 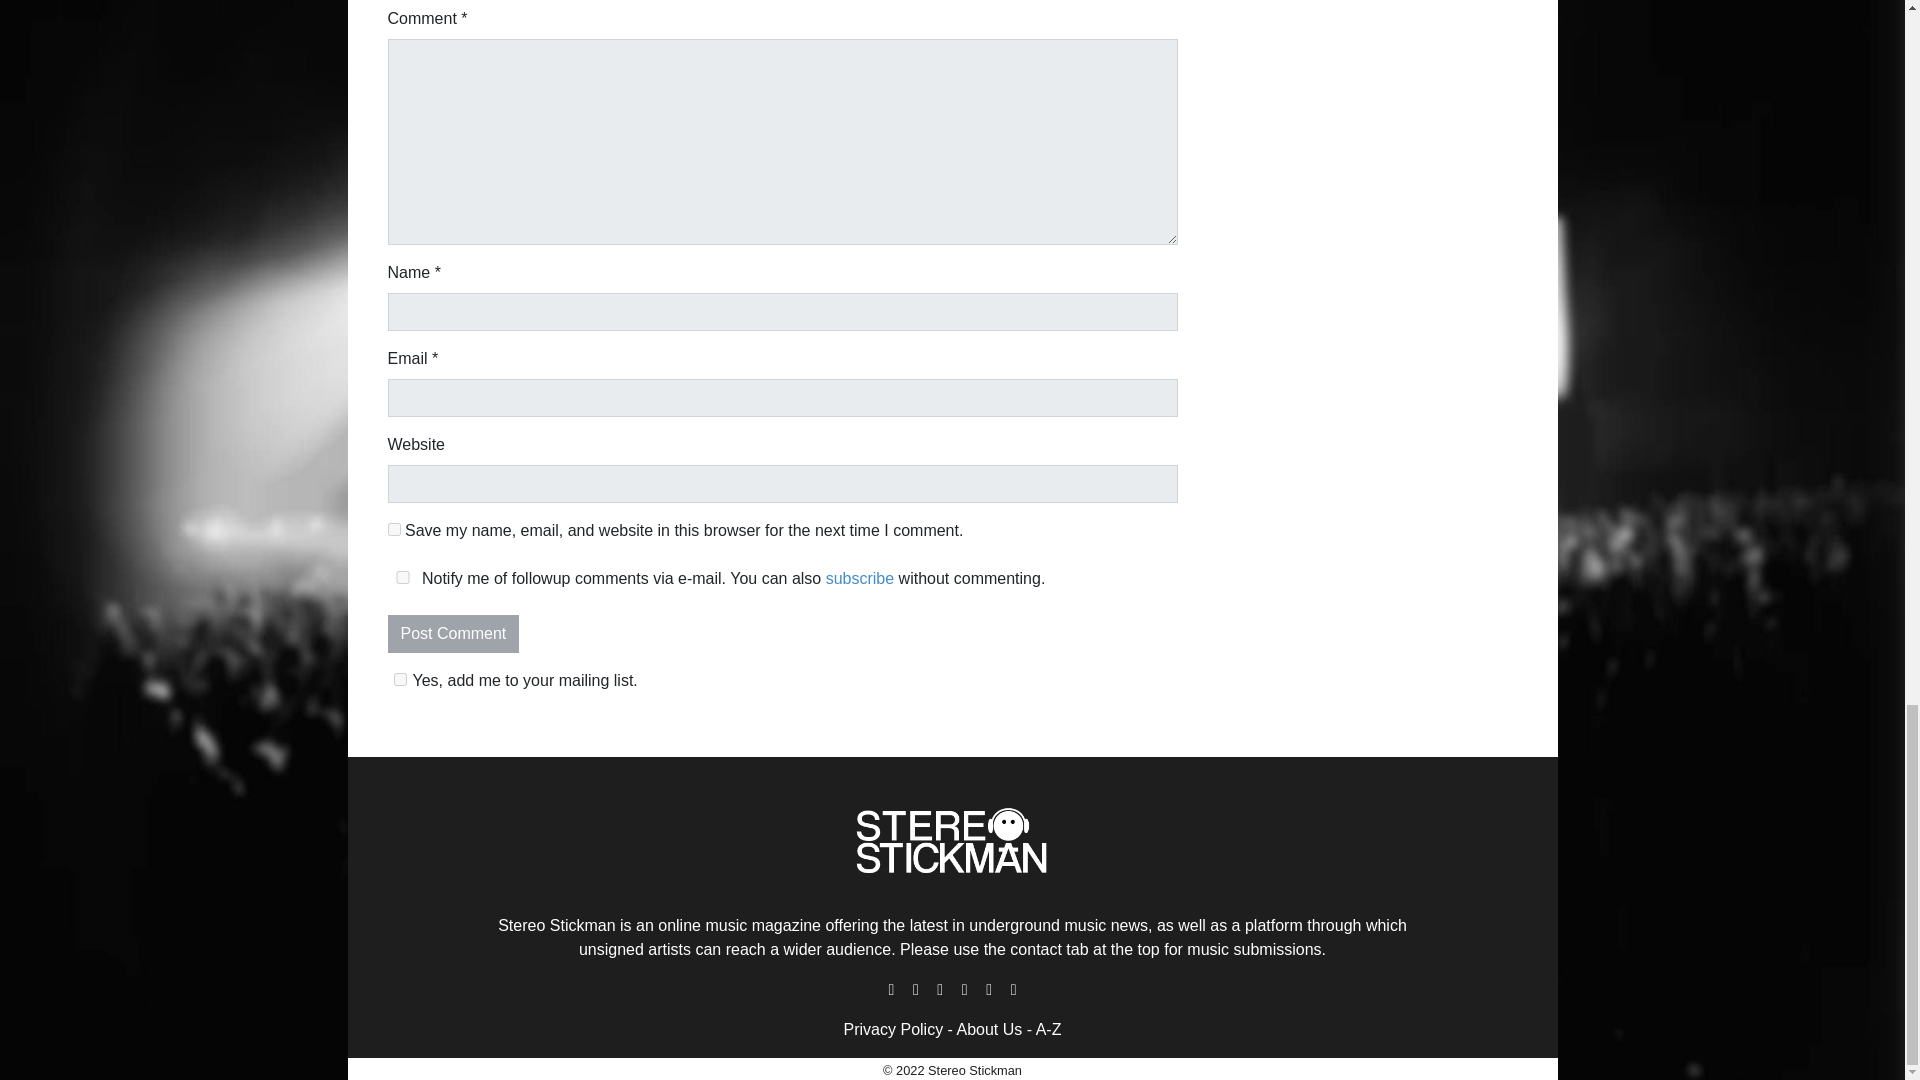 I want to click on yes, so click(x=402, y=578).